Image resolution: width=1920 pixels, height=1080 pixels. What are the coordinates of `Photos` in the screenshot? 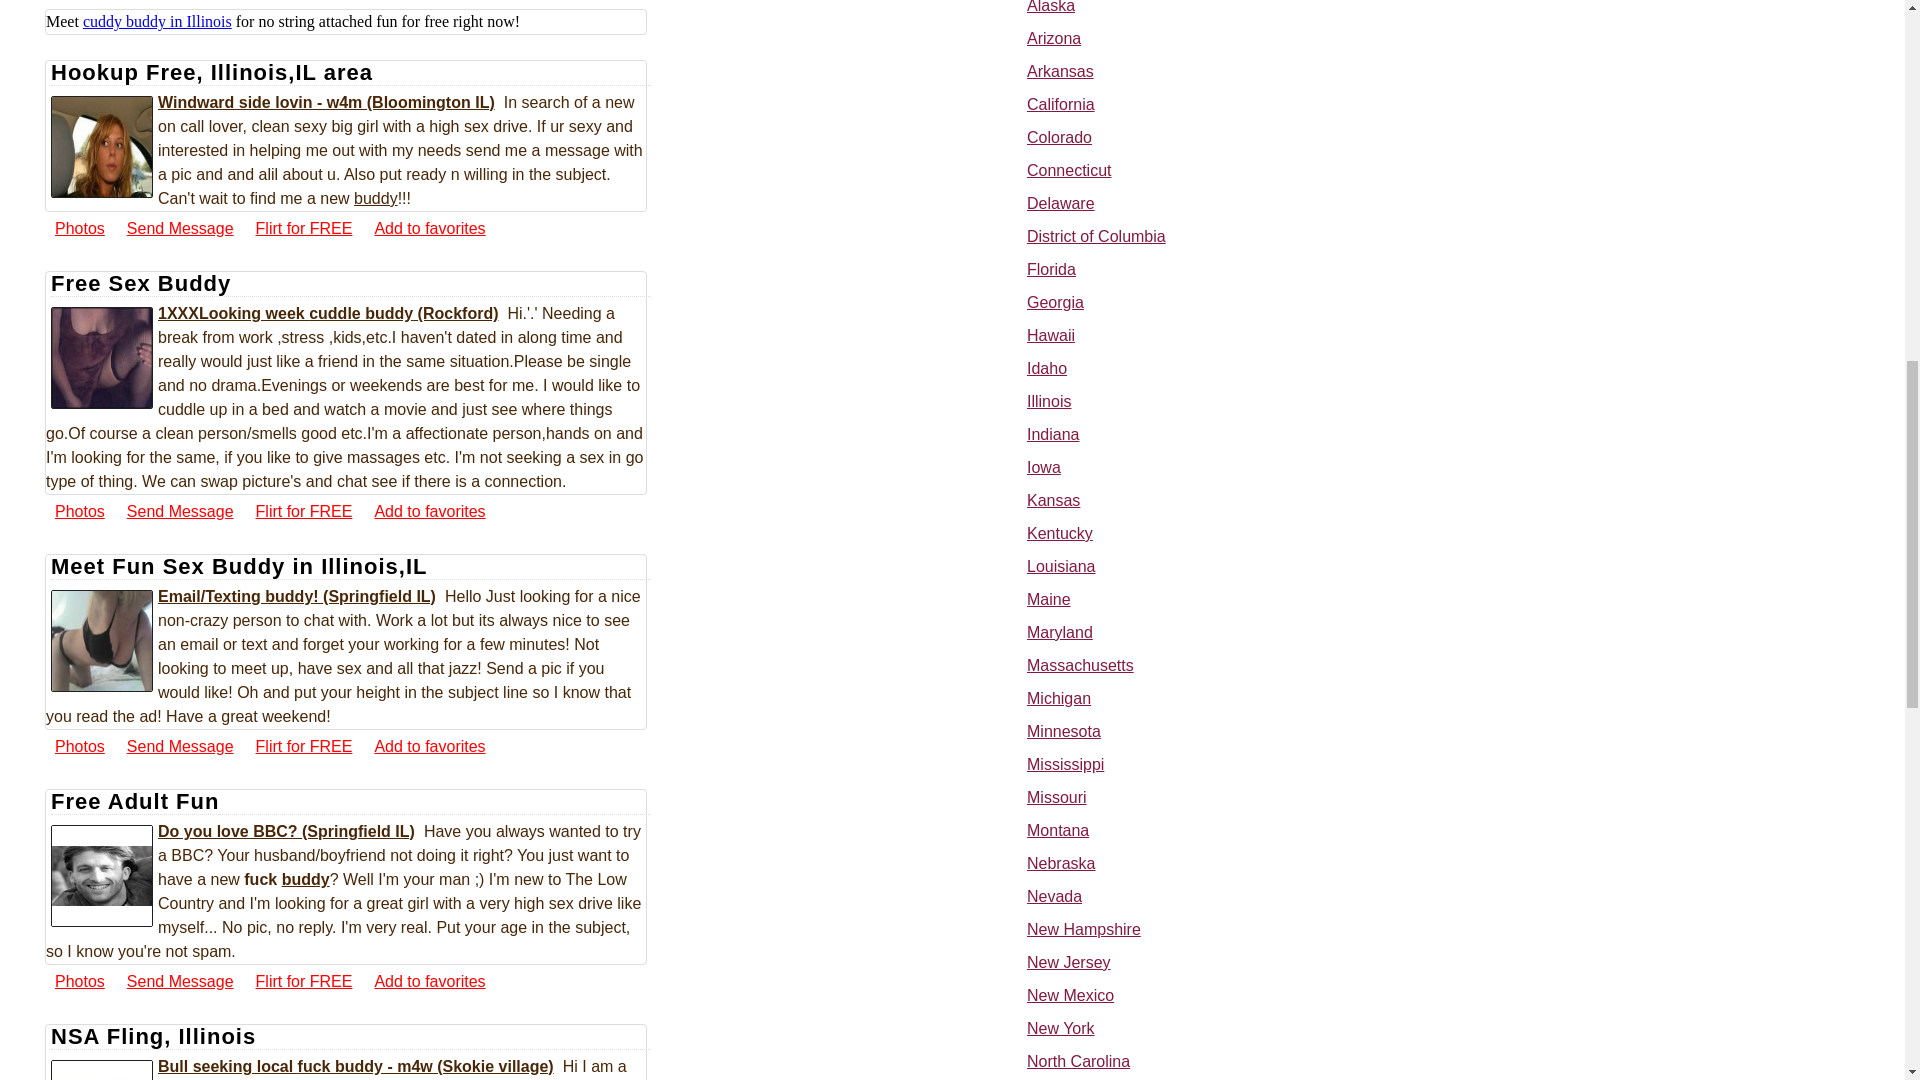 It's located at (79, 746).